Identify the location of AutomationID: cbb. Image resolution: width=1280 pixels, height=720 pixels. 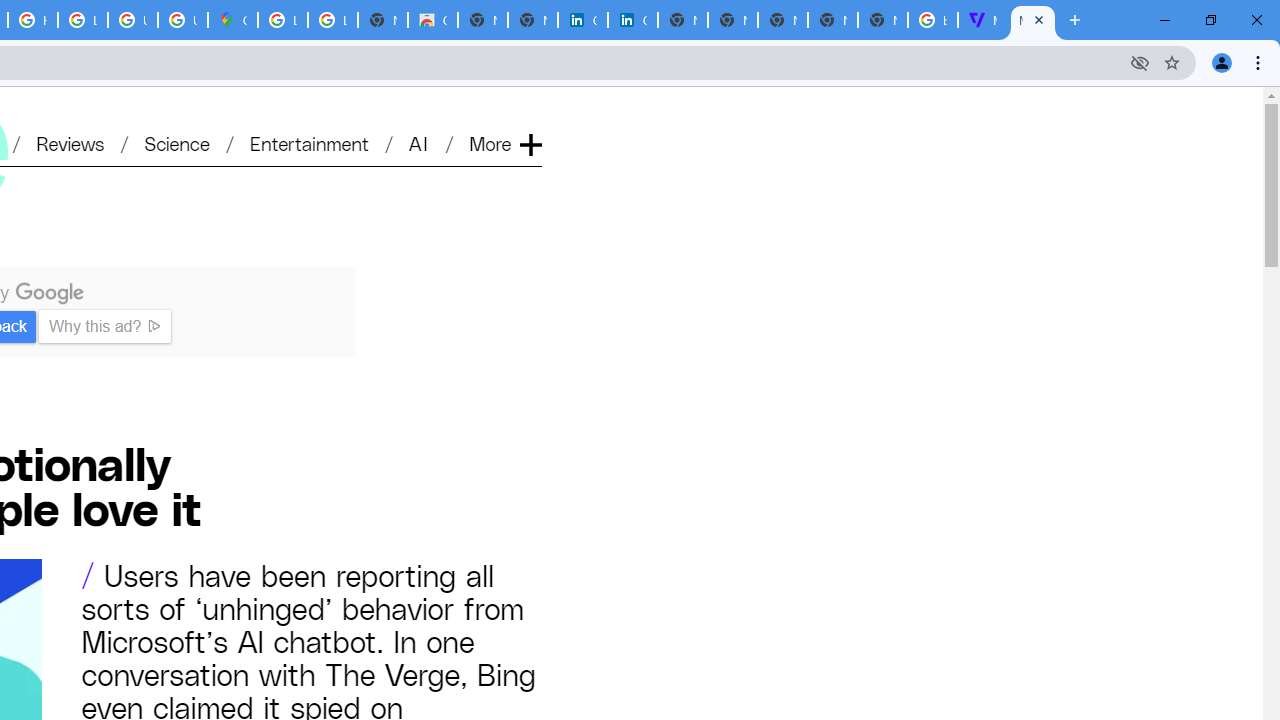
(348, 274).